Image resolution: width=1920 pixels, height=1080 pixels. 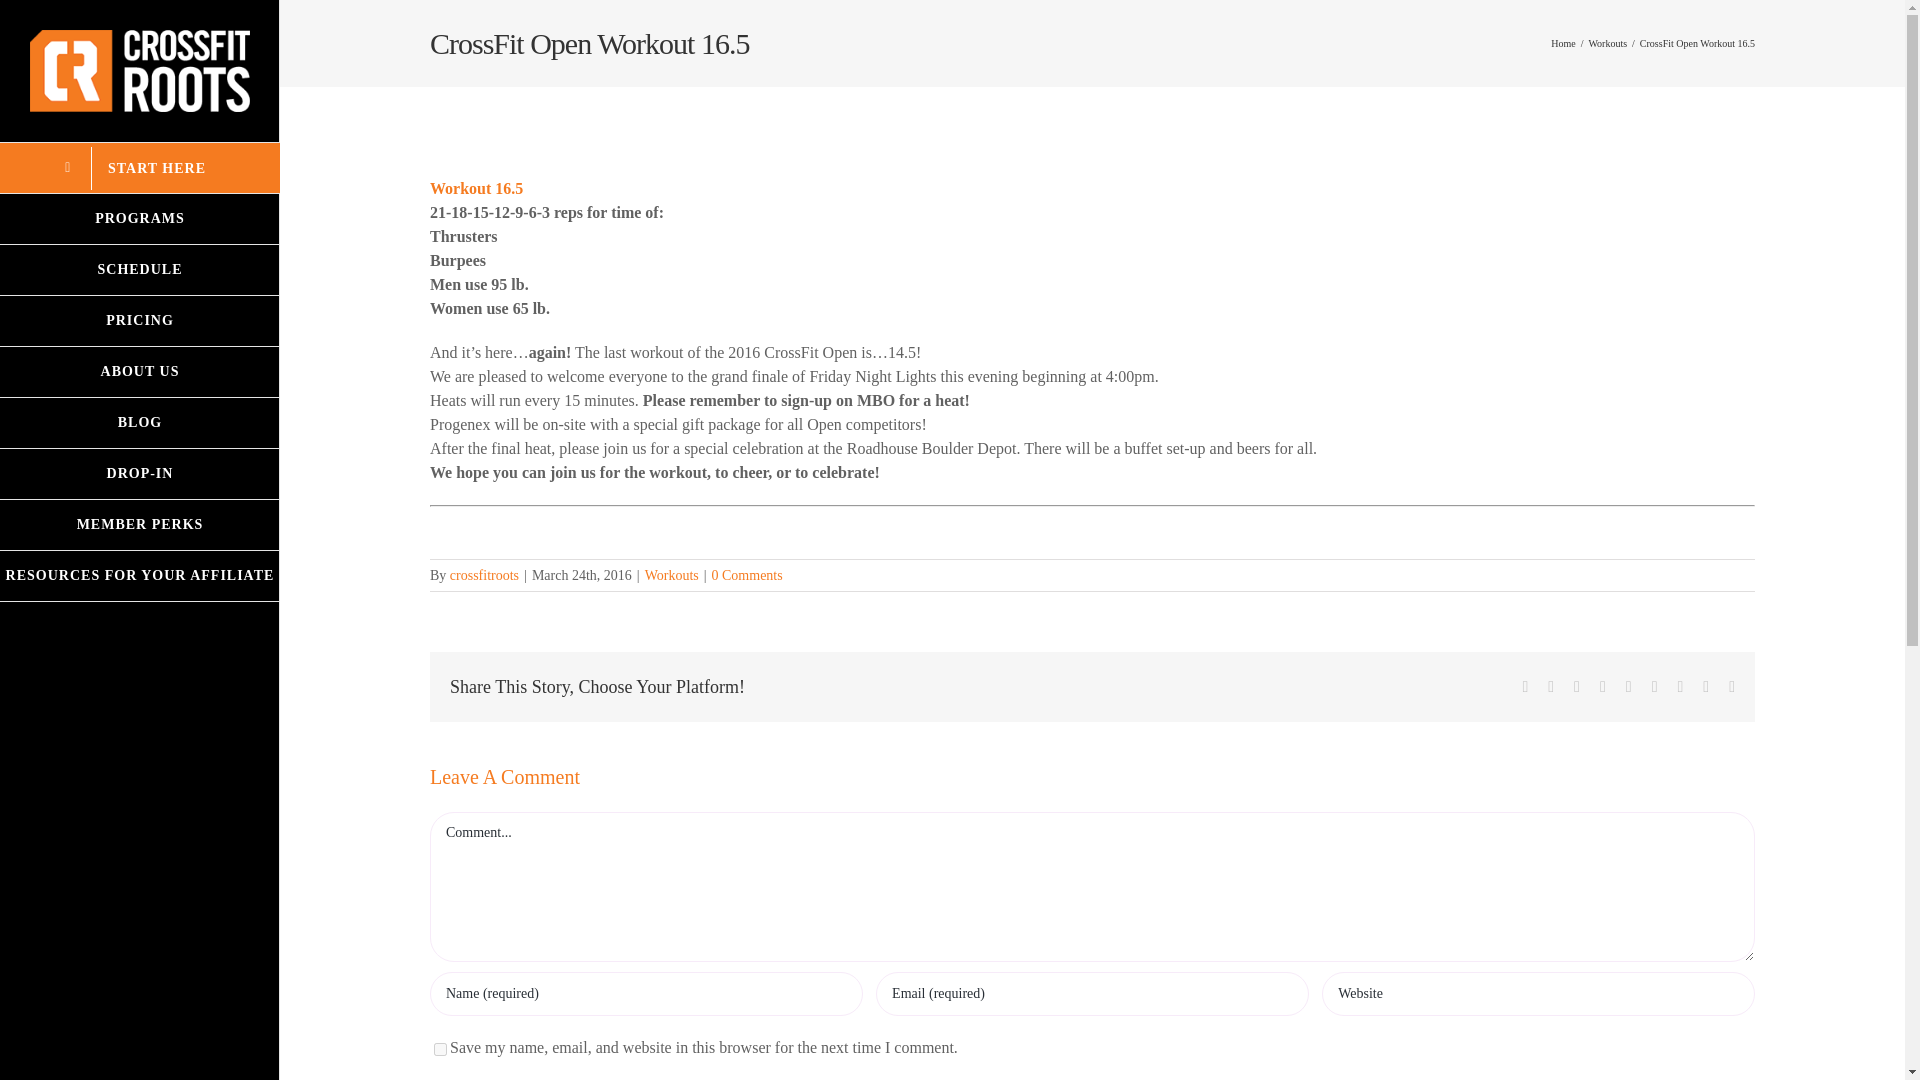 I want to click on Posts by crossfitroots, so click(x=484, y=576).